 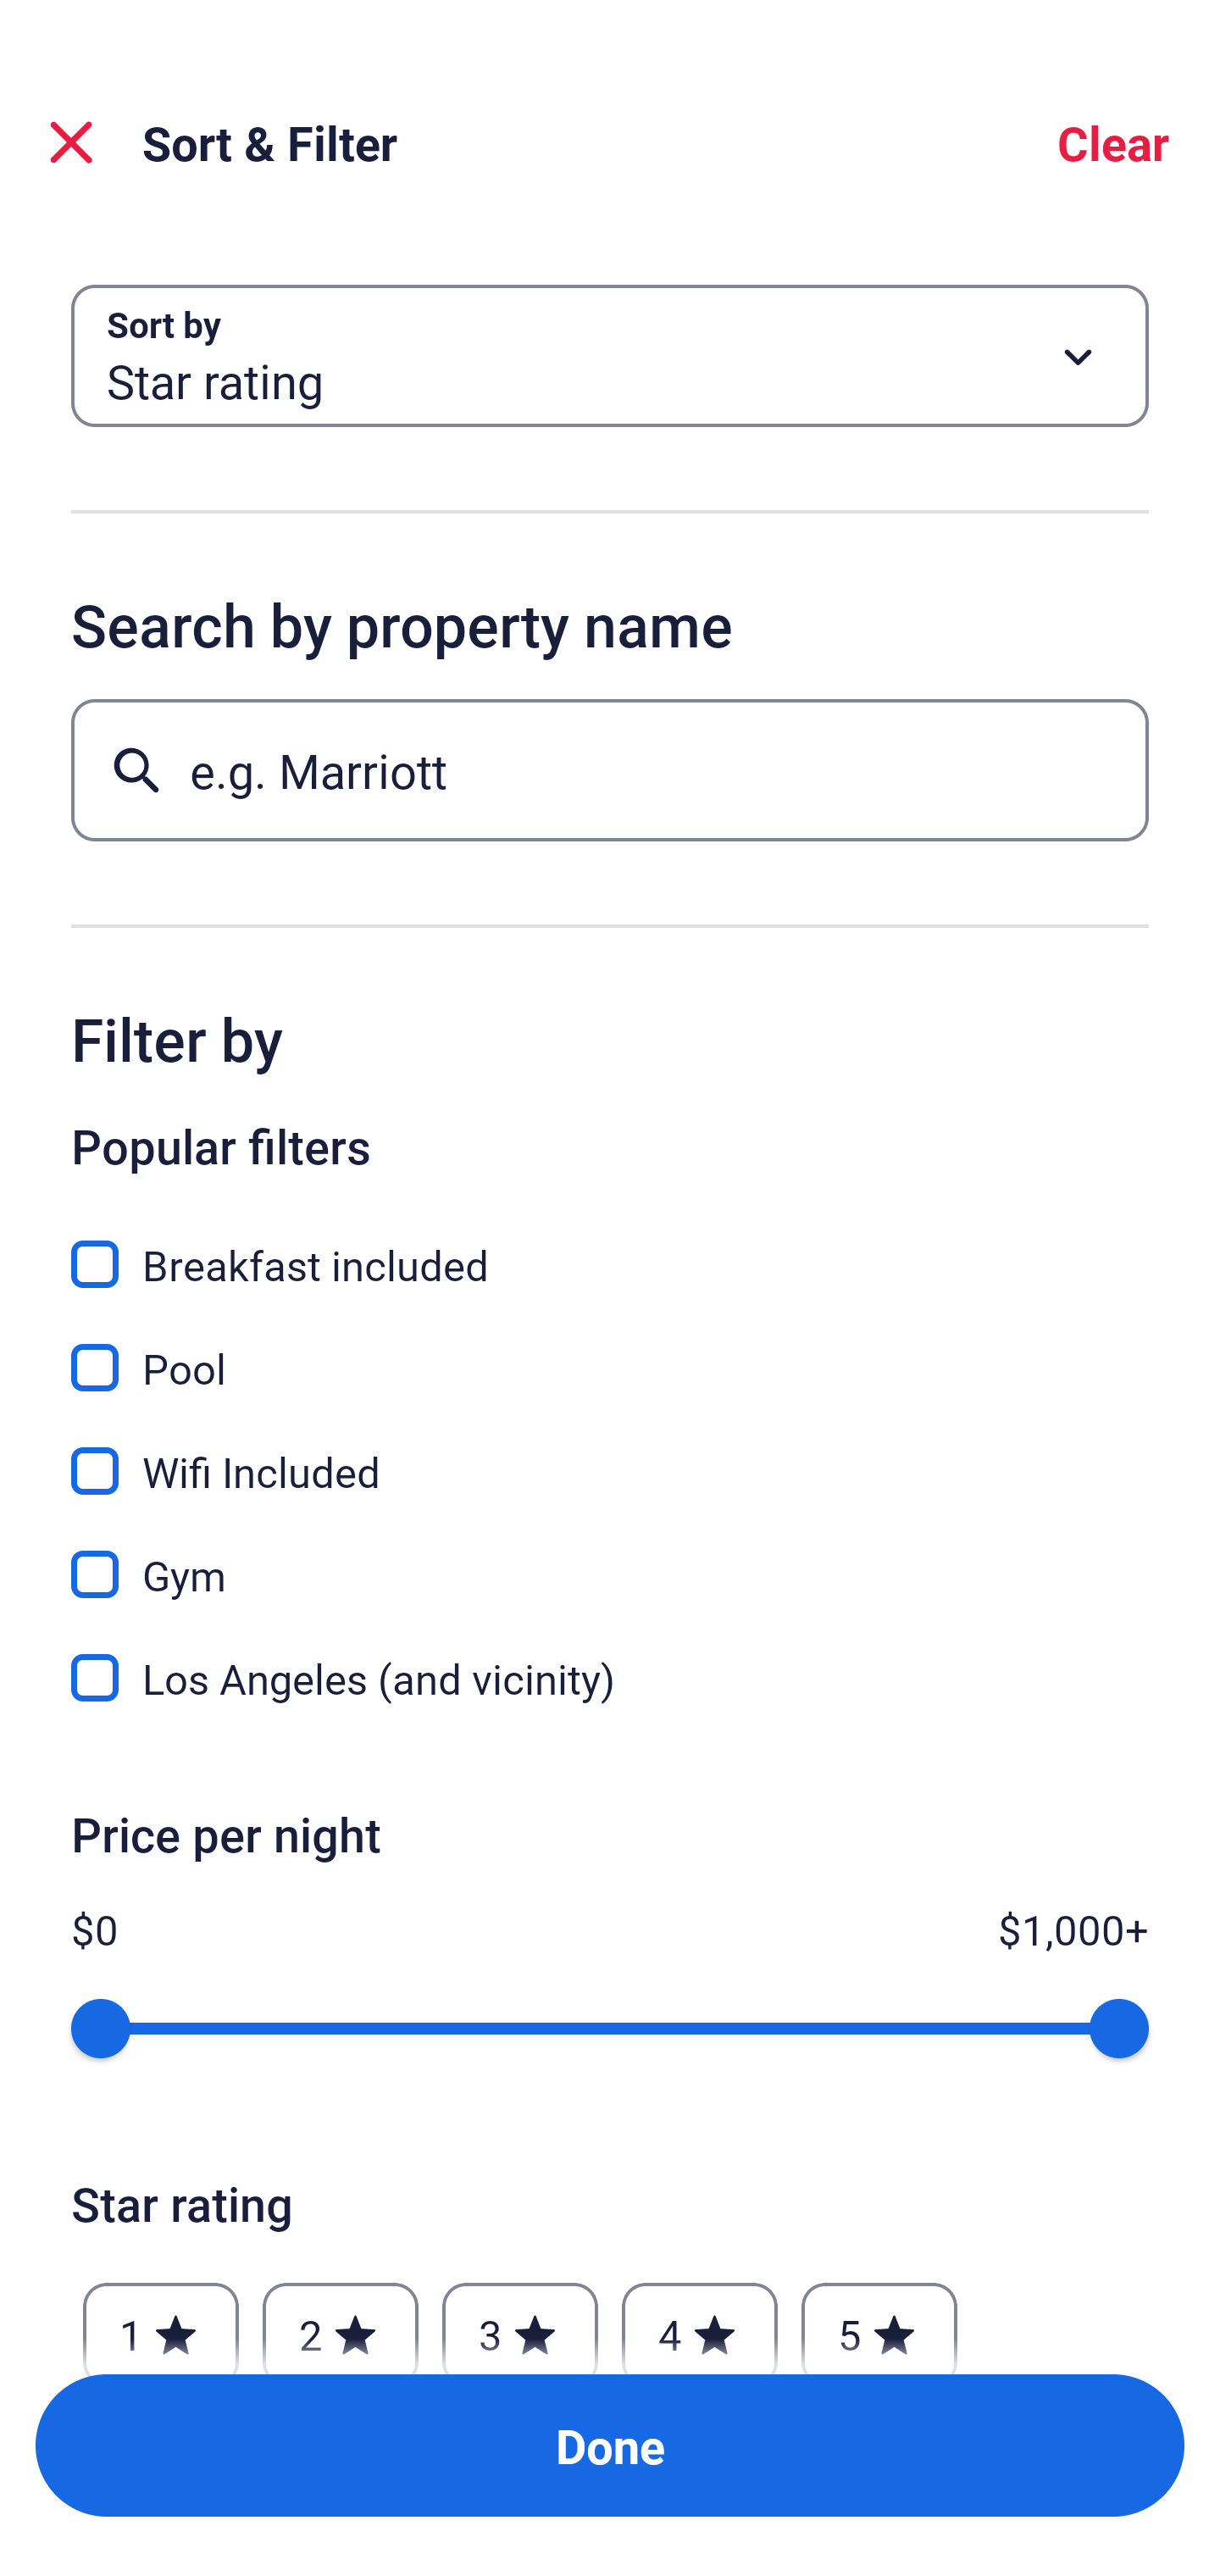 What do you see at coordinates (71, 142) in the screenshot?
I see `Close Sort and Filter` at bounding box center [71, 142].